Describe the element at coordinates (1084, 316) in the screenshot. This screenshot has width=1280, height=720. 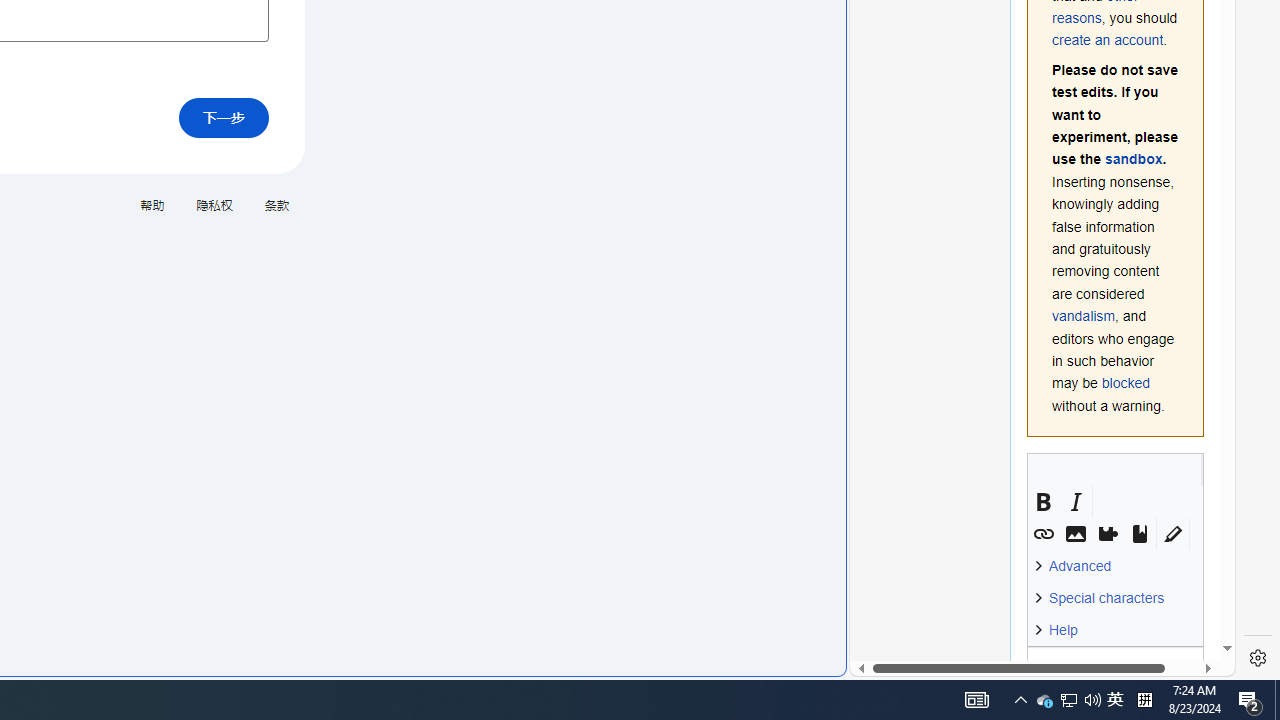
I see `vandalism` at that location.